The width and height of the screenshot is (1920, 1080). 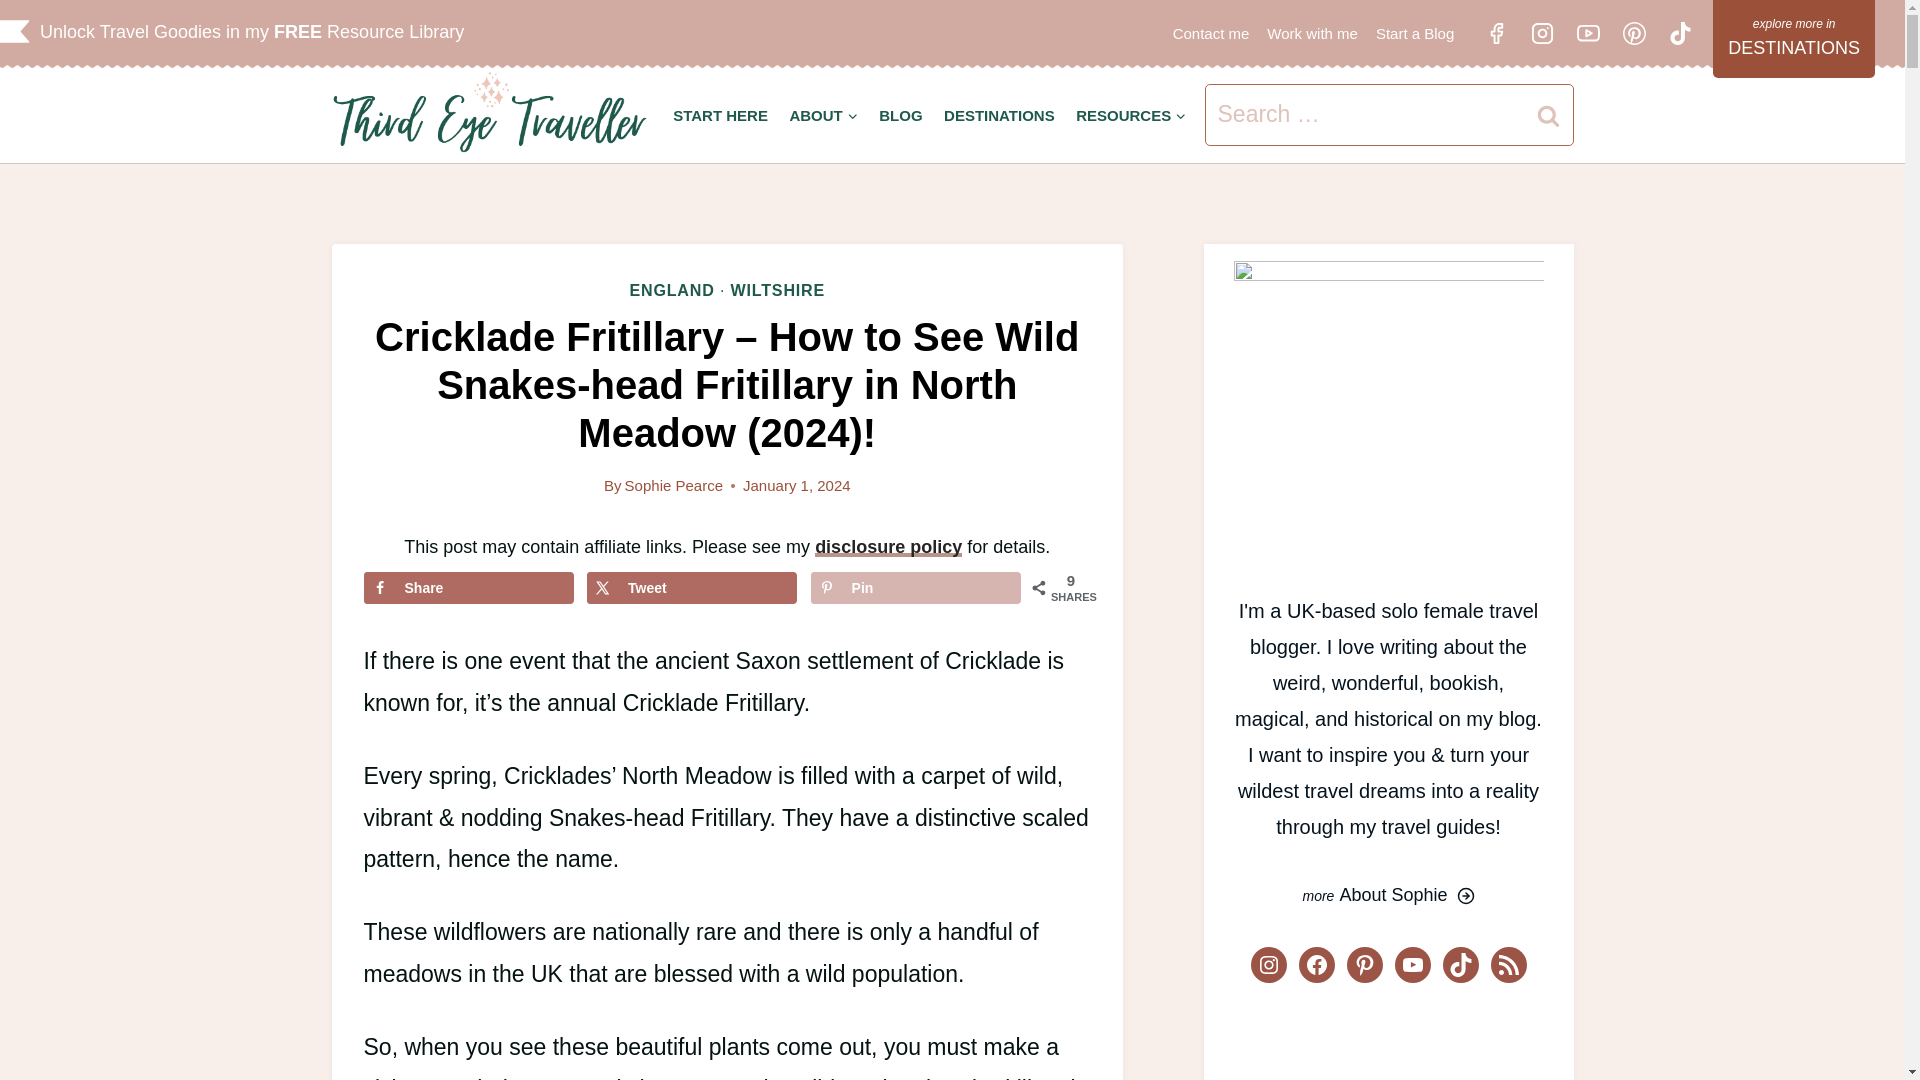 What do you see at coordinates (777, 290) in the screenshot?
I see `WILTSHIRE` at bounding box center [777, 290].